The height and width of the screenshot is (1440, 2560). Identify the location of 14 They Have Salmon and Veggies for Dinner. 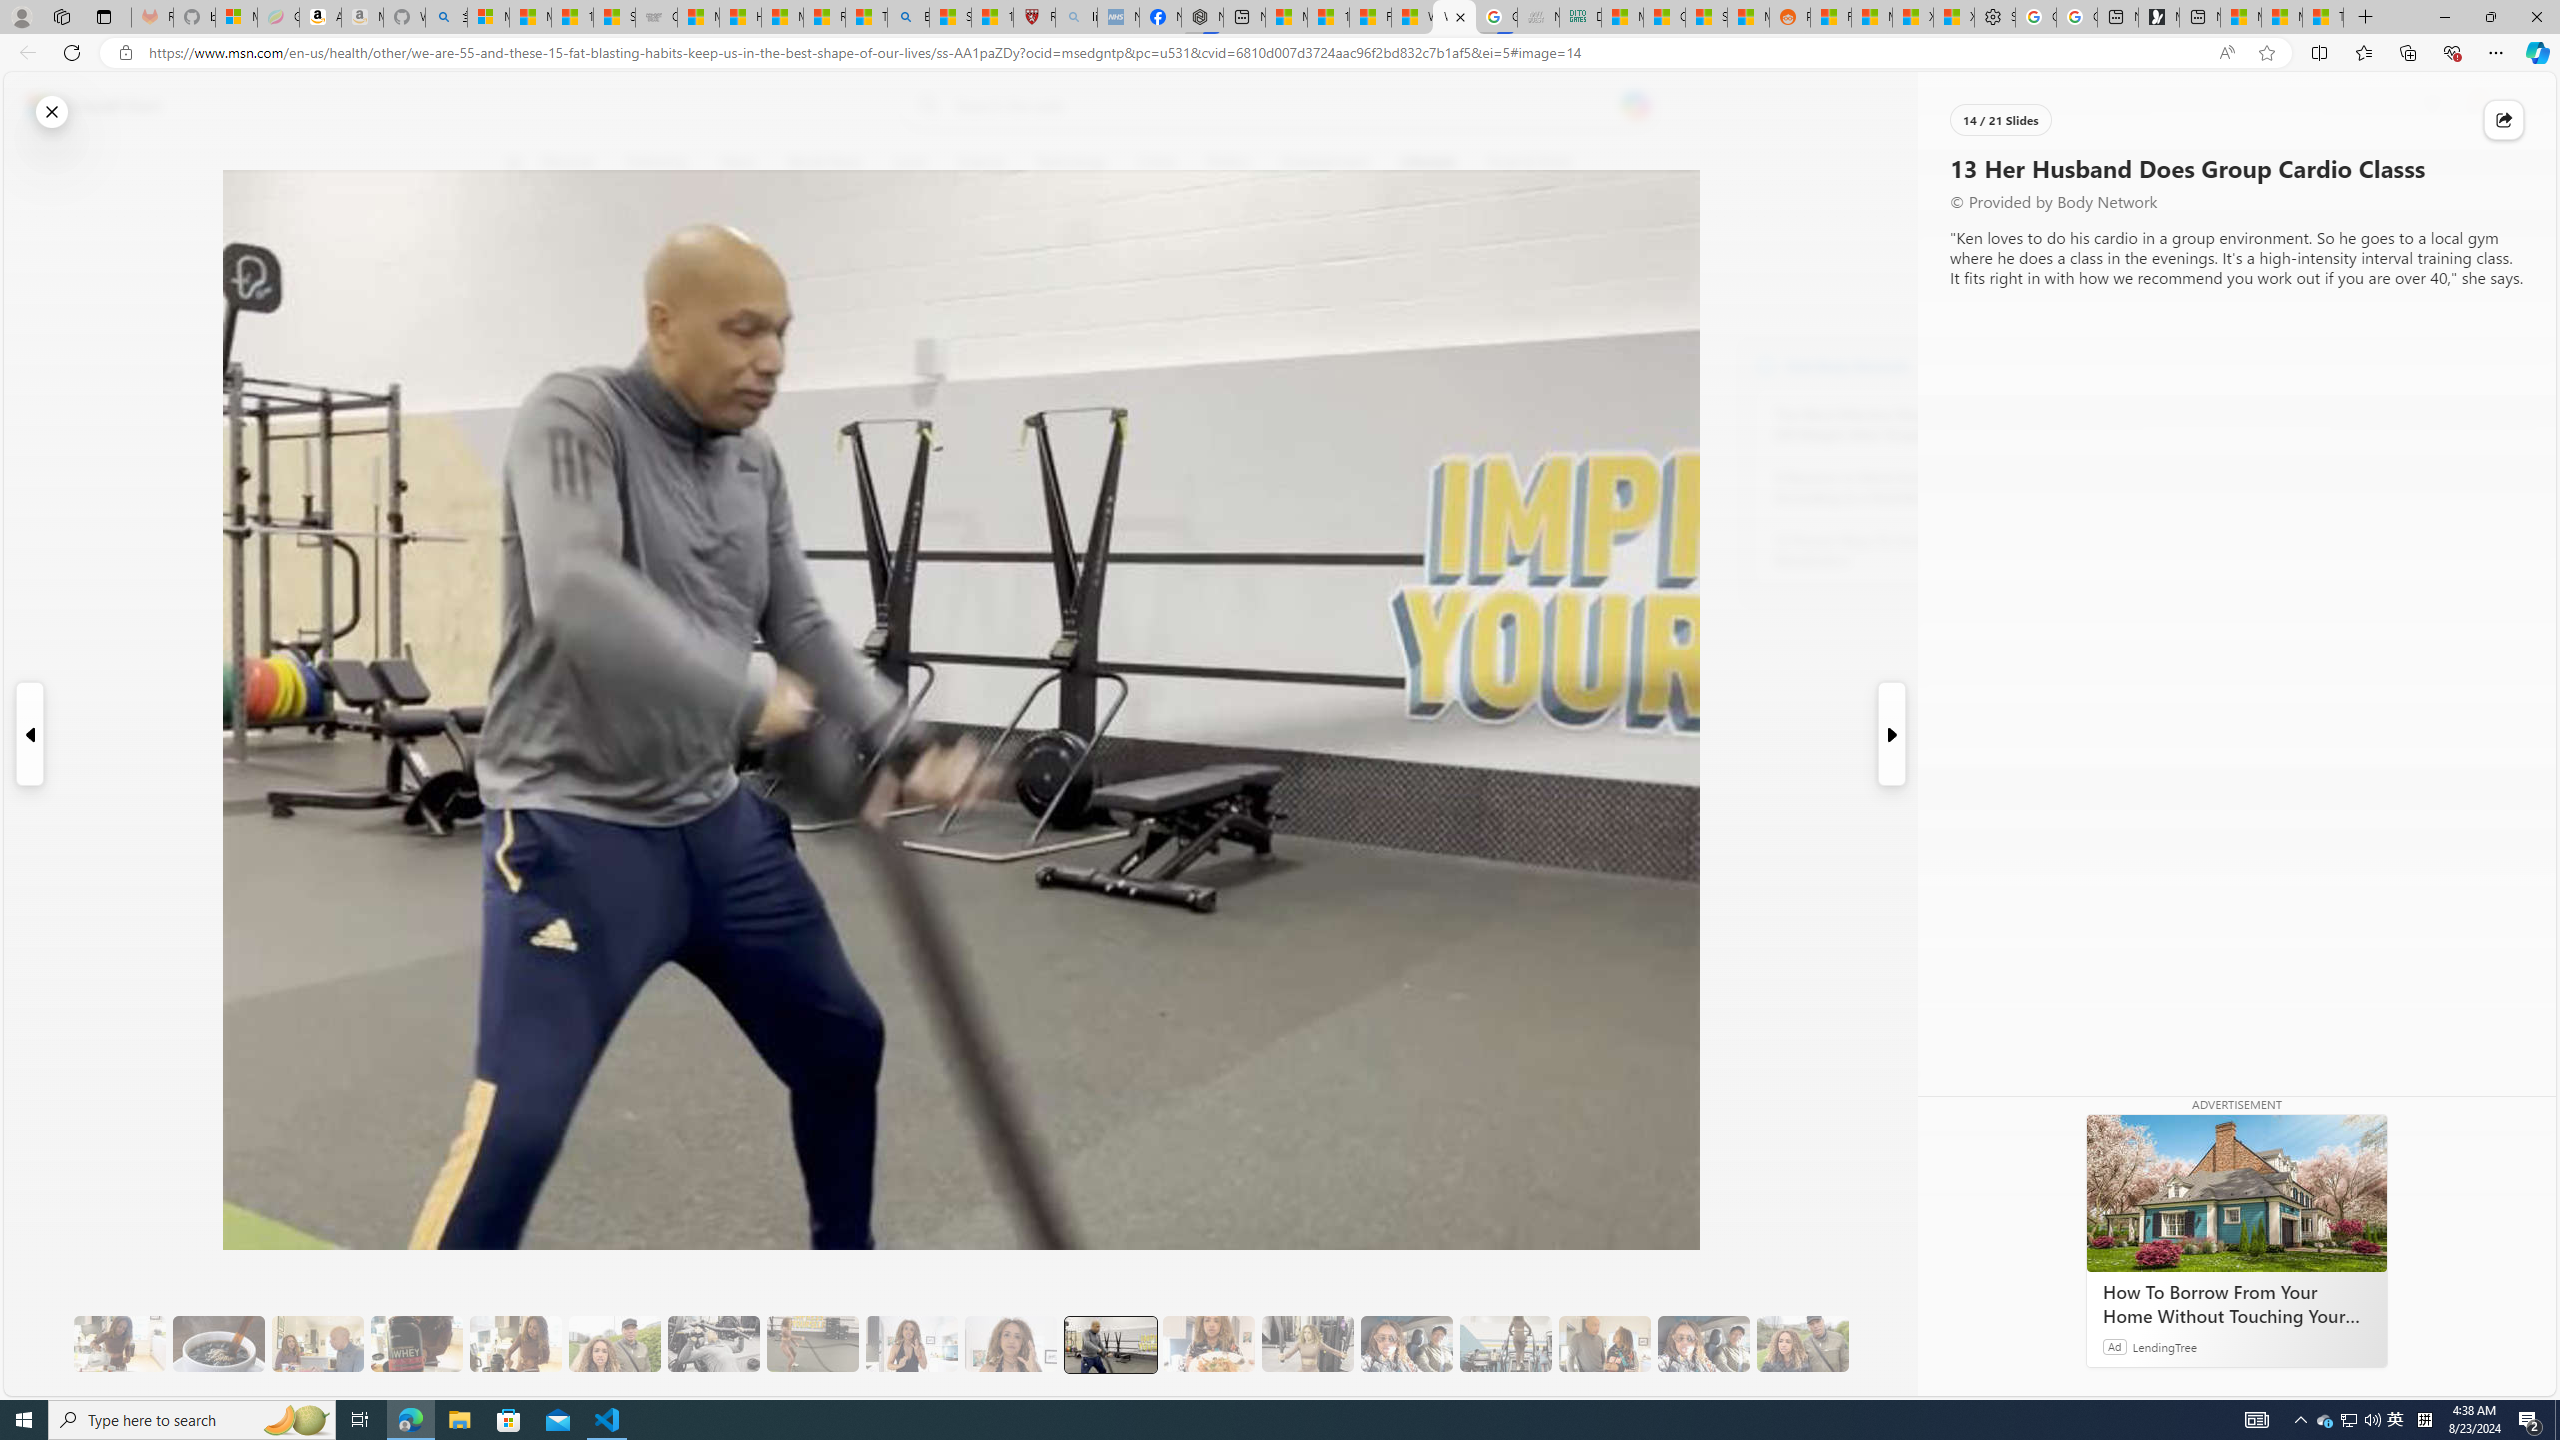
(1208, 1344).